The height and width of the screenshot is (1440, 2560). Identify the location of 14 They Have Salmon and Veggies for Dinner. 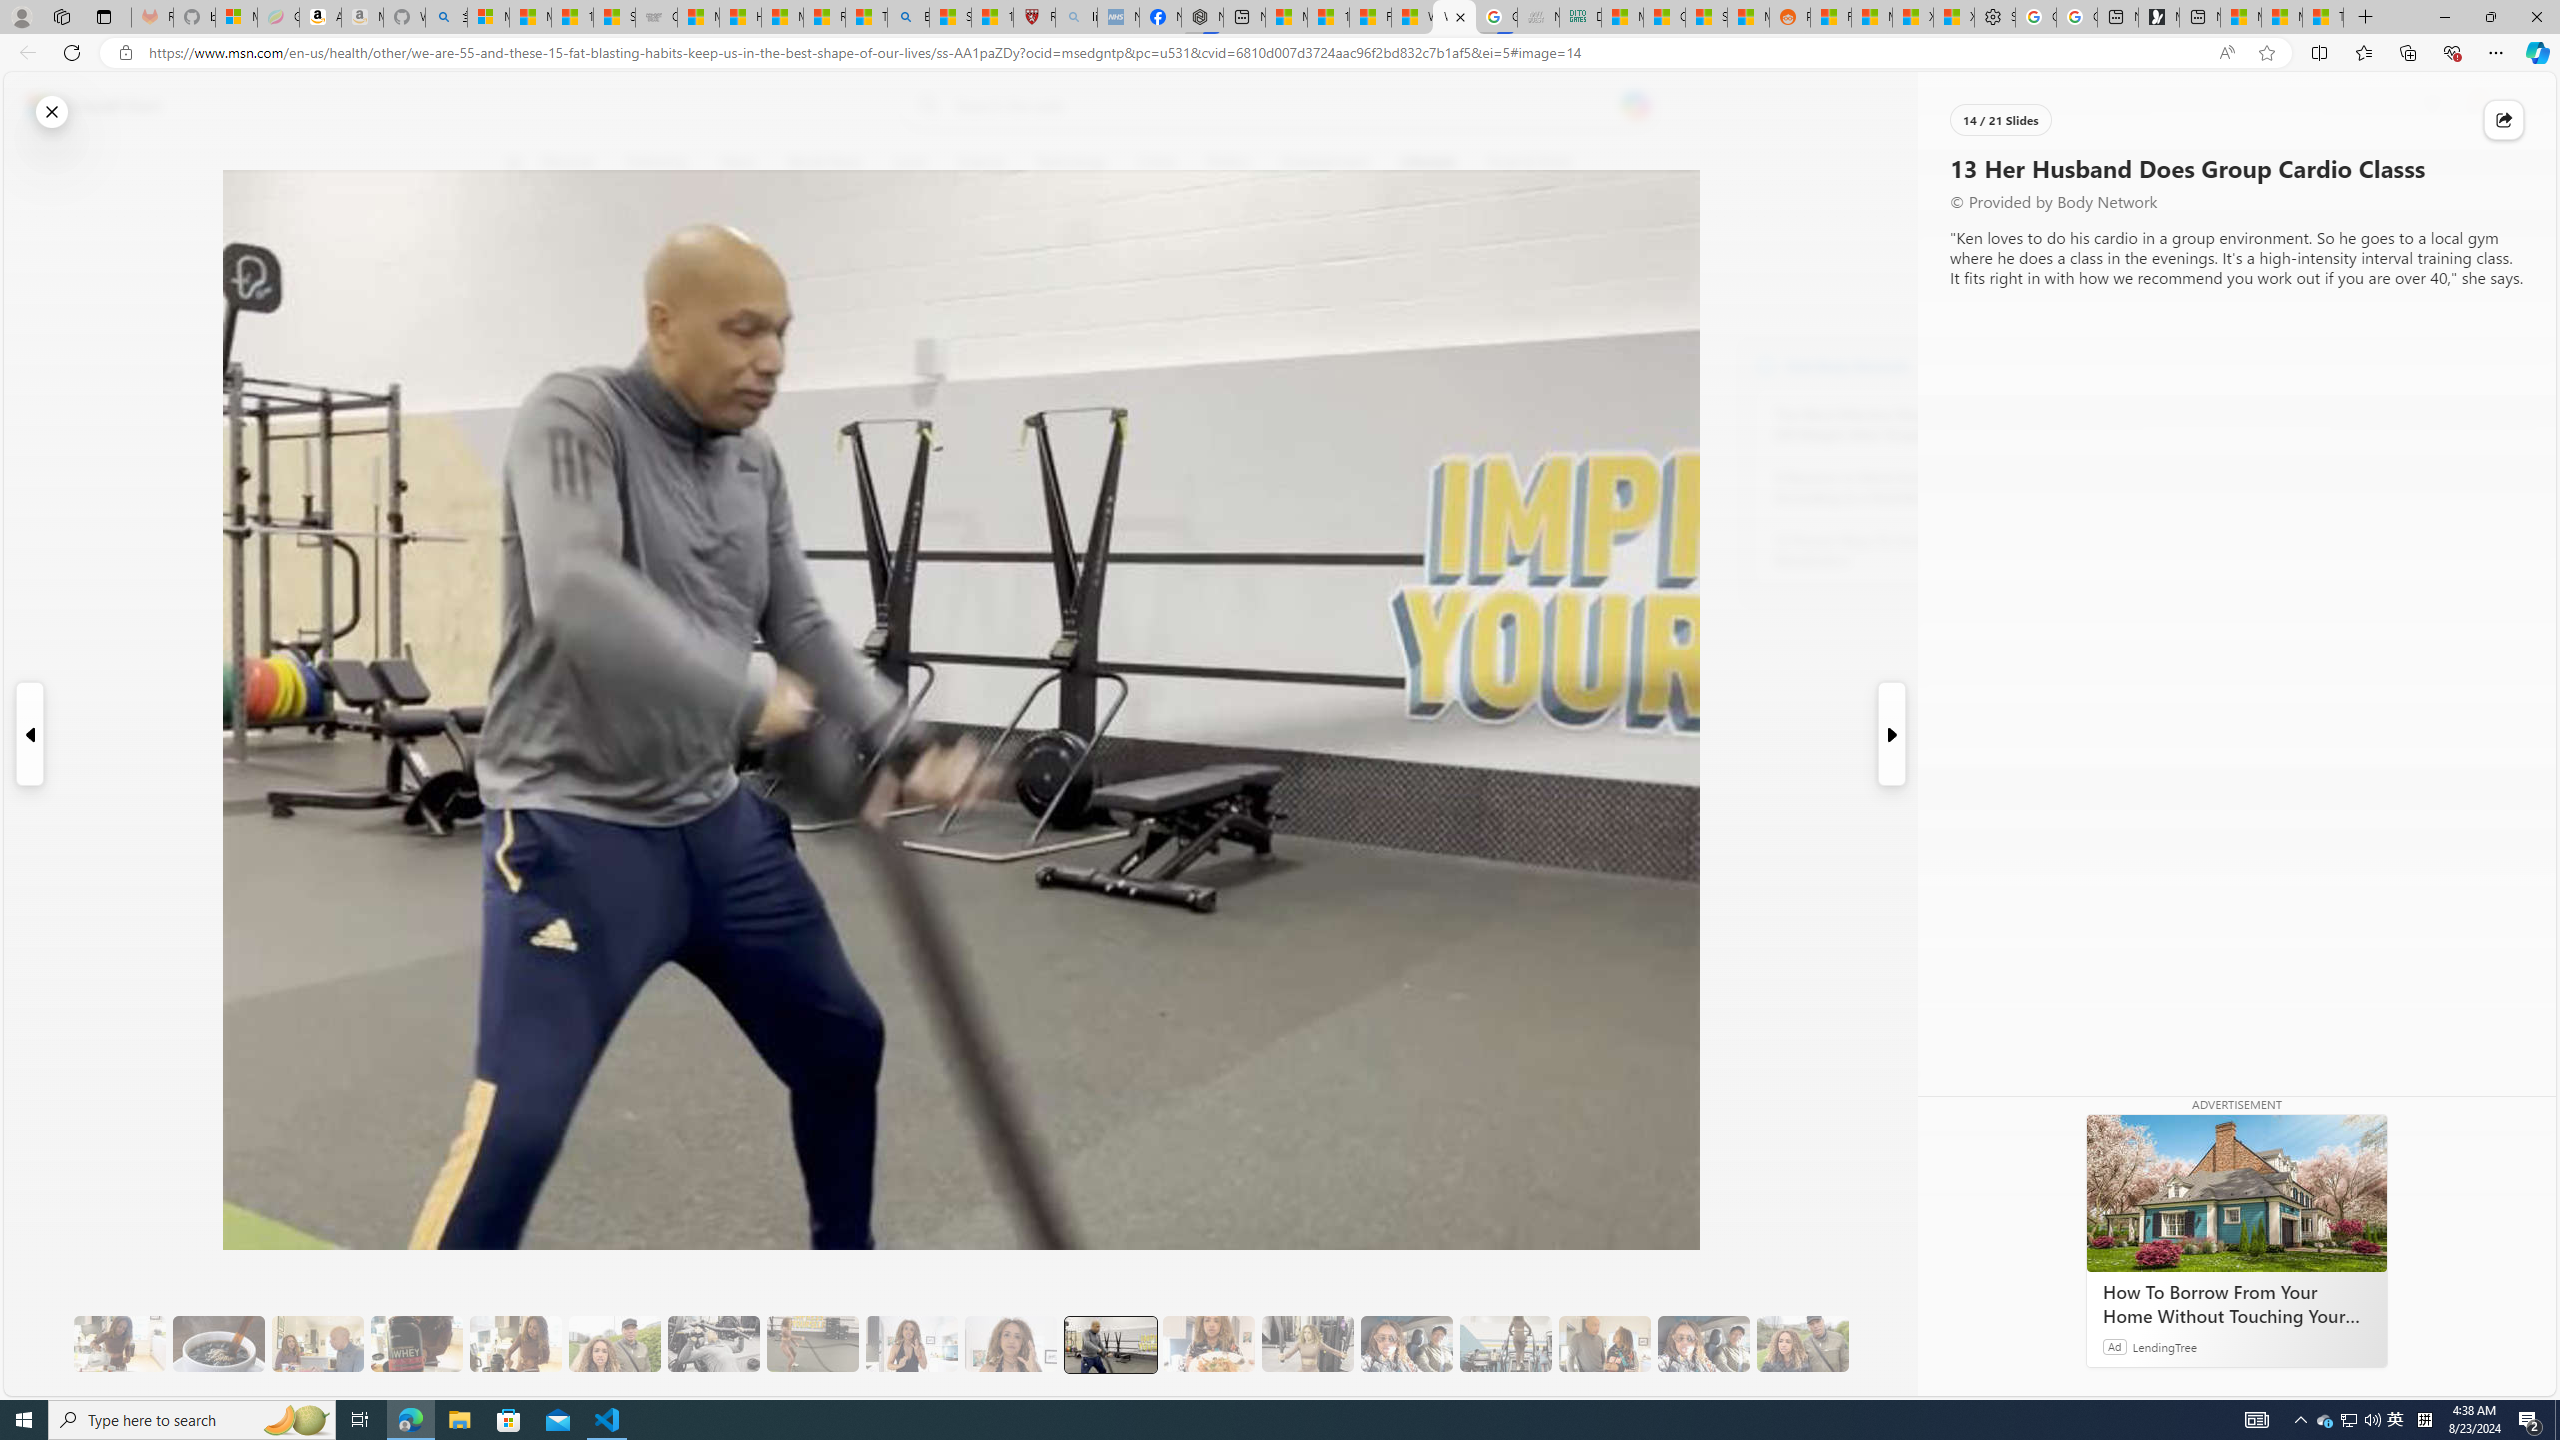
(1208, 1344).